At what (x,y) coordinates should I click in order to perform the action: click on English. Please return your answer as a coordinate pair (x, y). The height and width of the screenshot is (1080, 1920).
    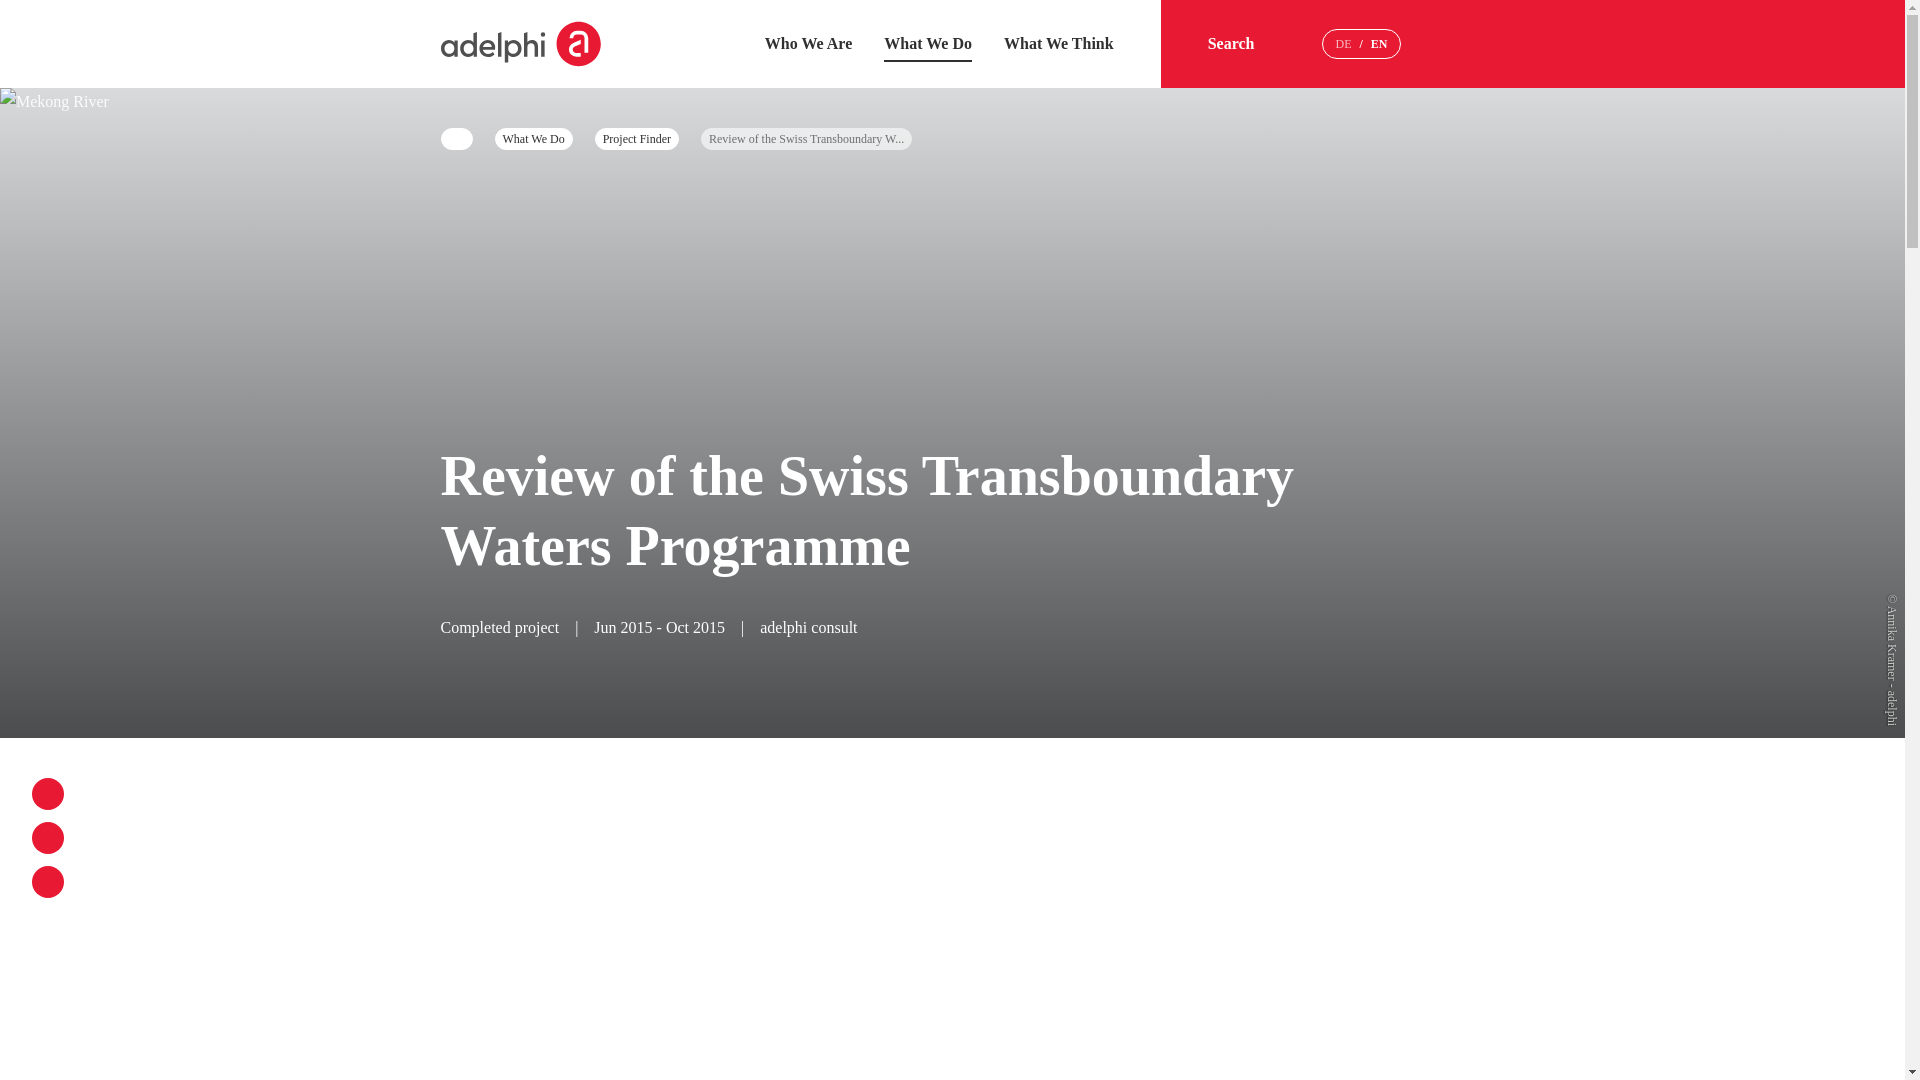
    Looking at the image, I should click on (1379, 43).